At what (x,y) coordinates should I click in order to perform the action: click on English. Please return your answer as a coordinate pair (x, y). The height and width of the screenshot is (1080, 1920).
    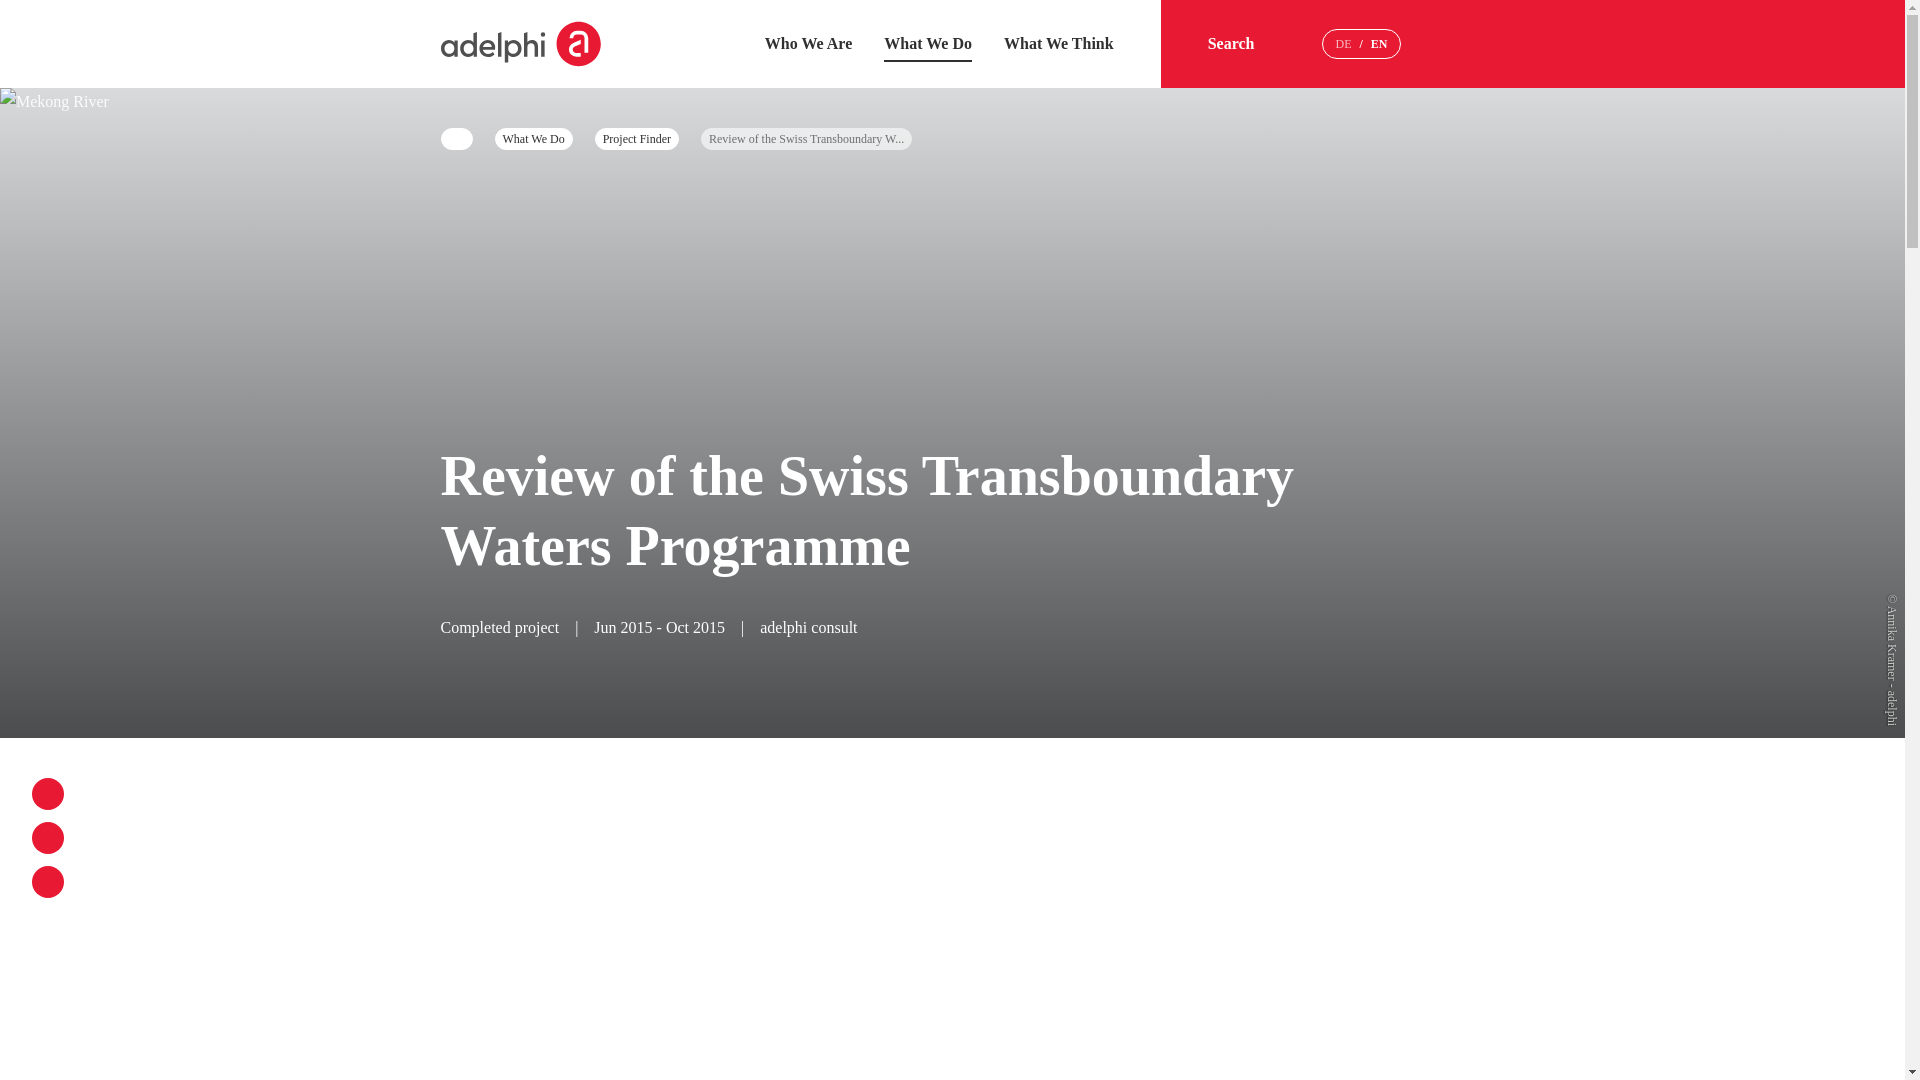
    Looking at the image, I should click on (1379, 43).